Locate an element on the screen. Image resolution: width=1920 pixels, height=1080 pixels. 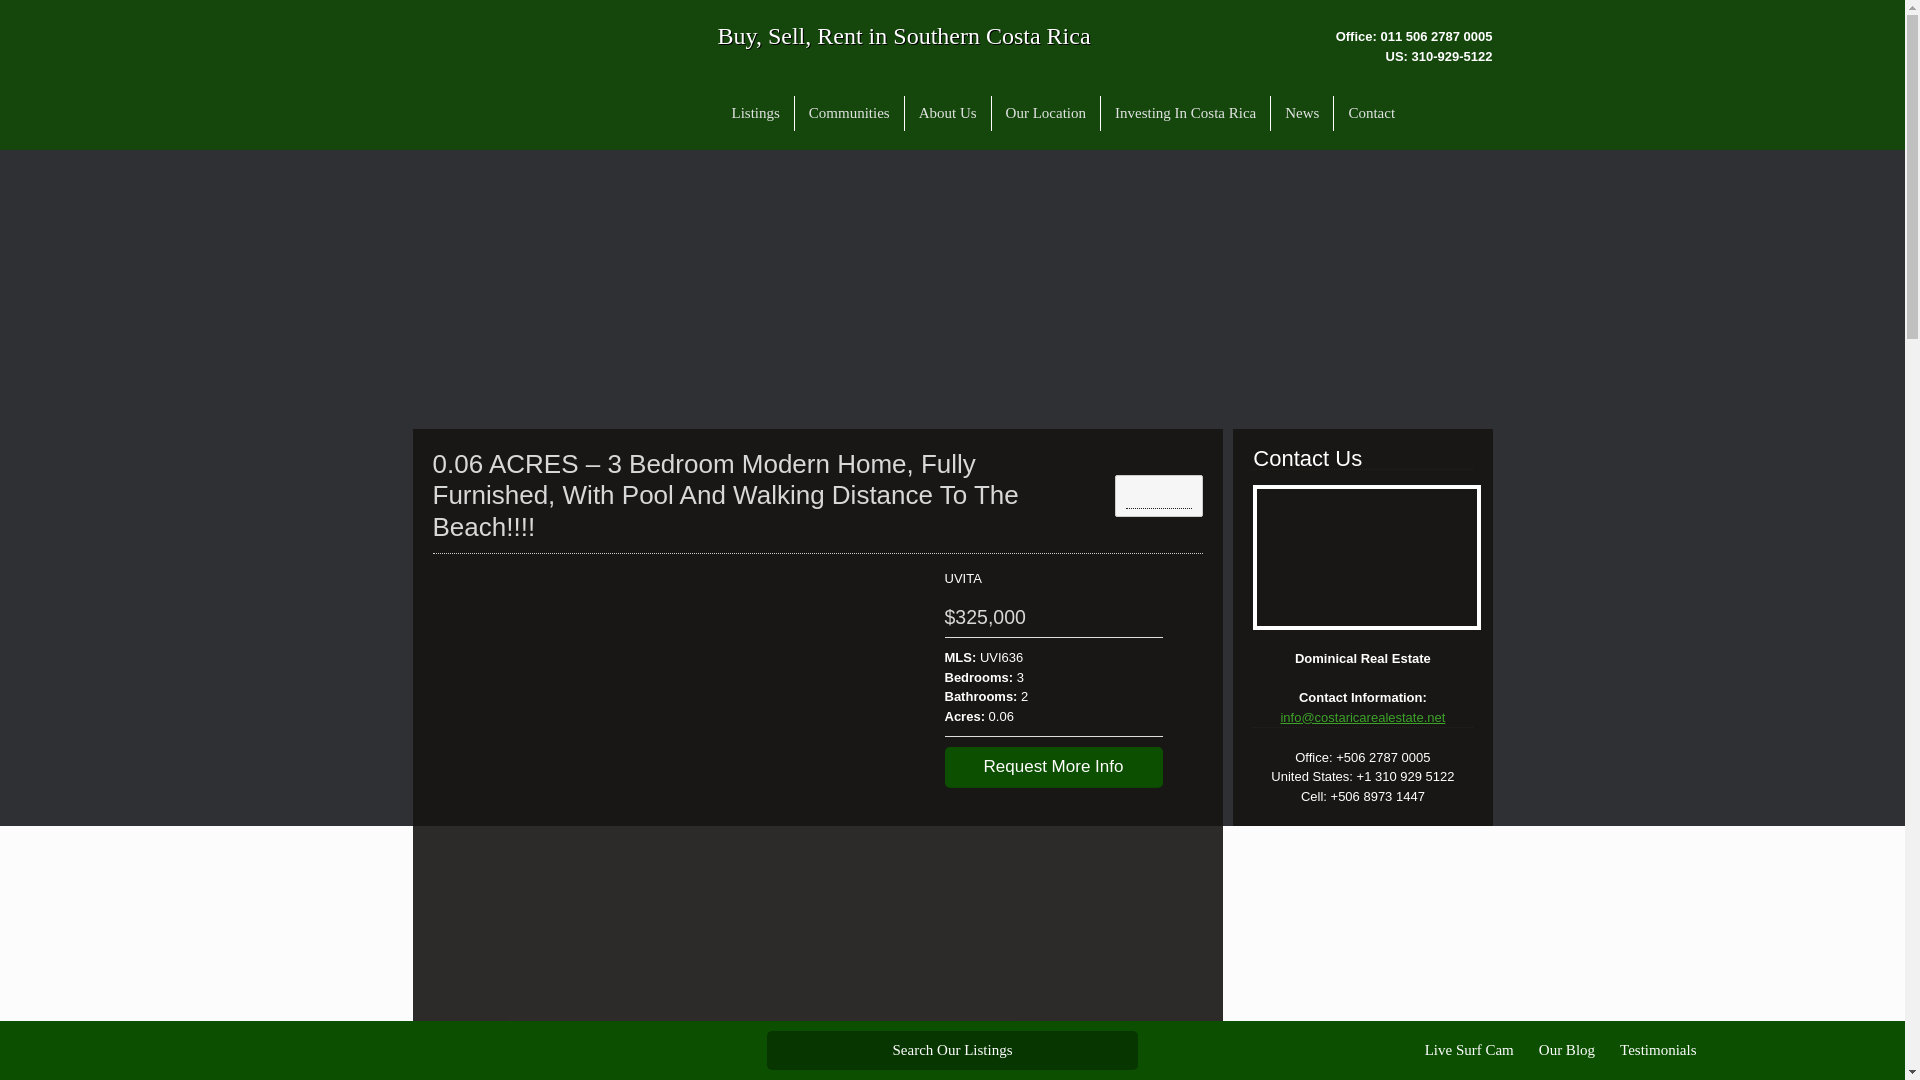
Listings is located at coordinates (755, 113).